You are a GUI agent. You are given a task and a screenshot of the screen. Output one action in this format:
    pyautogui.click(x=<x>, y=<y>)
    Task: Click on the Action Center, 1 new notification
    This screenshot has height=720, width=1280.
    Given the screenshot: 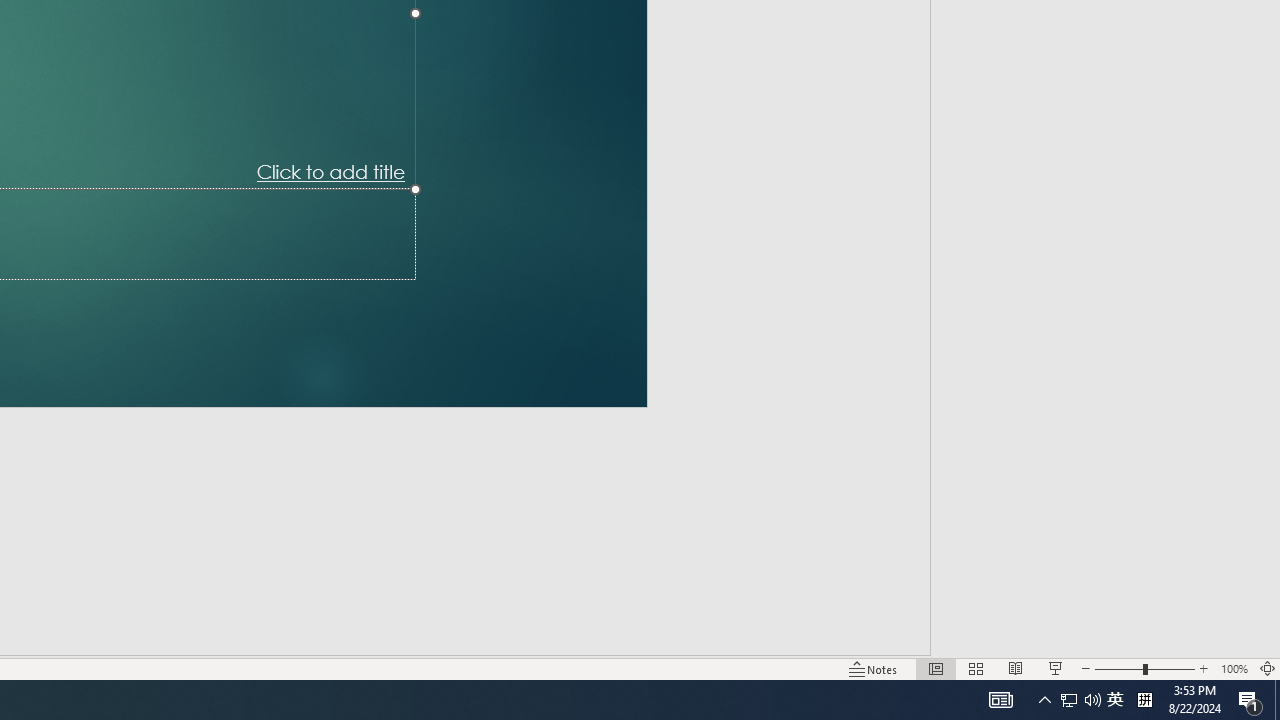 What is the action you would take?
    pyautogui.click(x=1250, y=700)
    